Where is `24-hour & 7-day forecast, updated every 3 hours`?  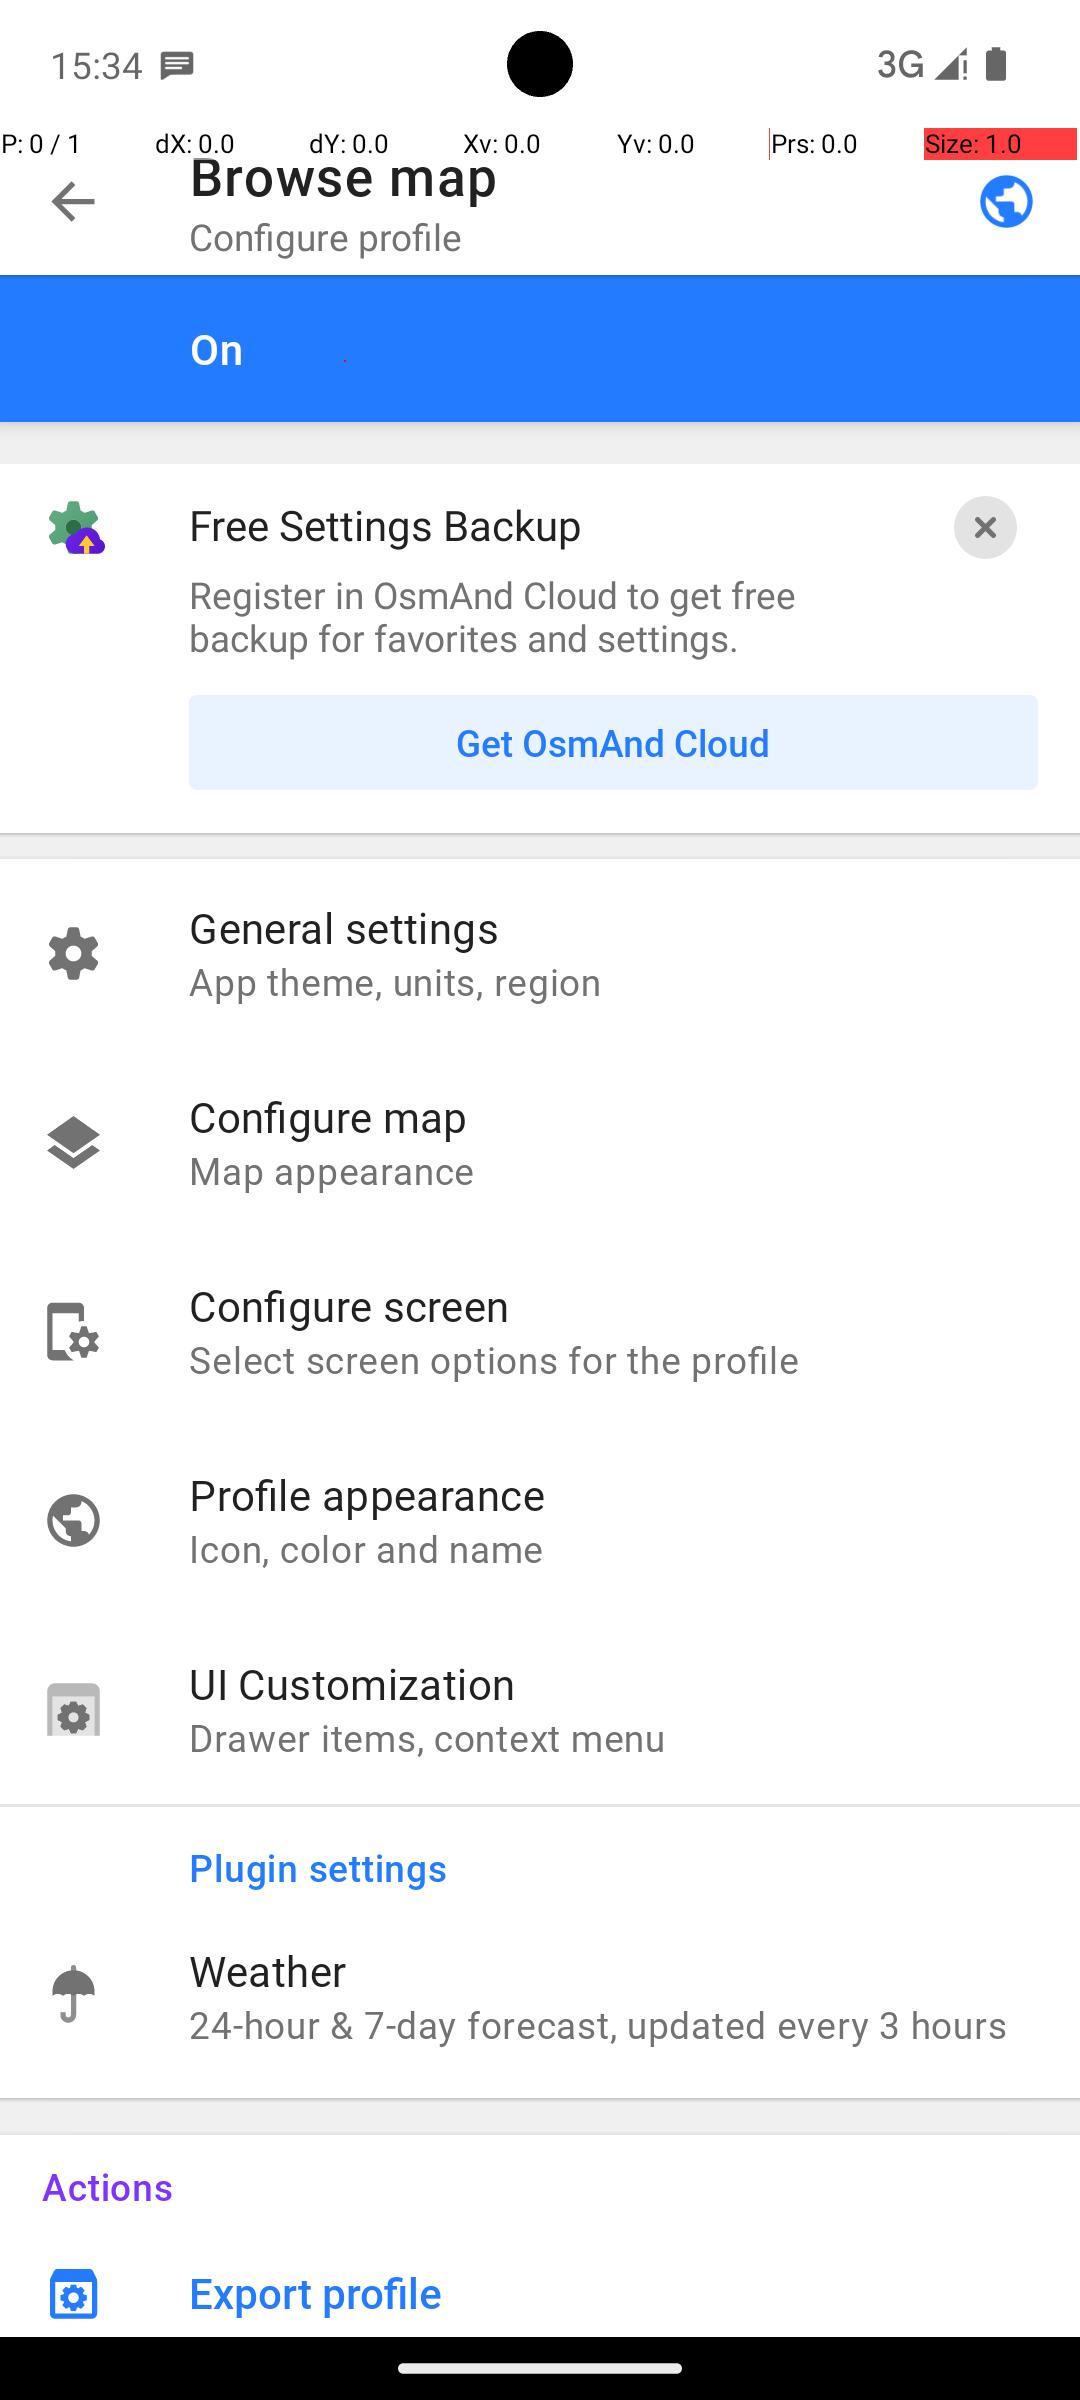
24-hour & 7-day forecast, updated every 3 hours is located at coordinates (614, 2024).